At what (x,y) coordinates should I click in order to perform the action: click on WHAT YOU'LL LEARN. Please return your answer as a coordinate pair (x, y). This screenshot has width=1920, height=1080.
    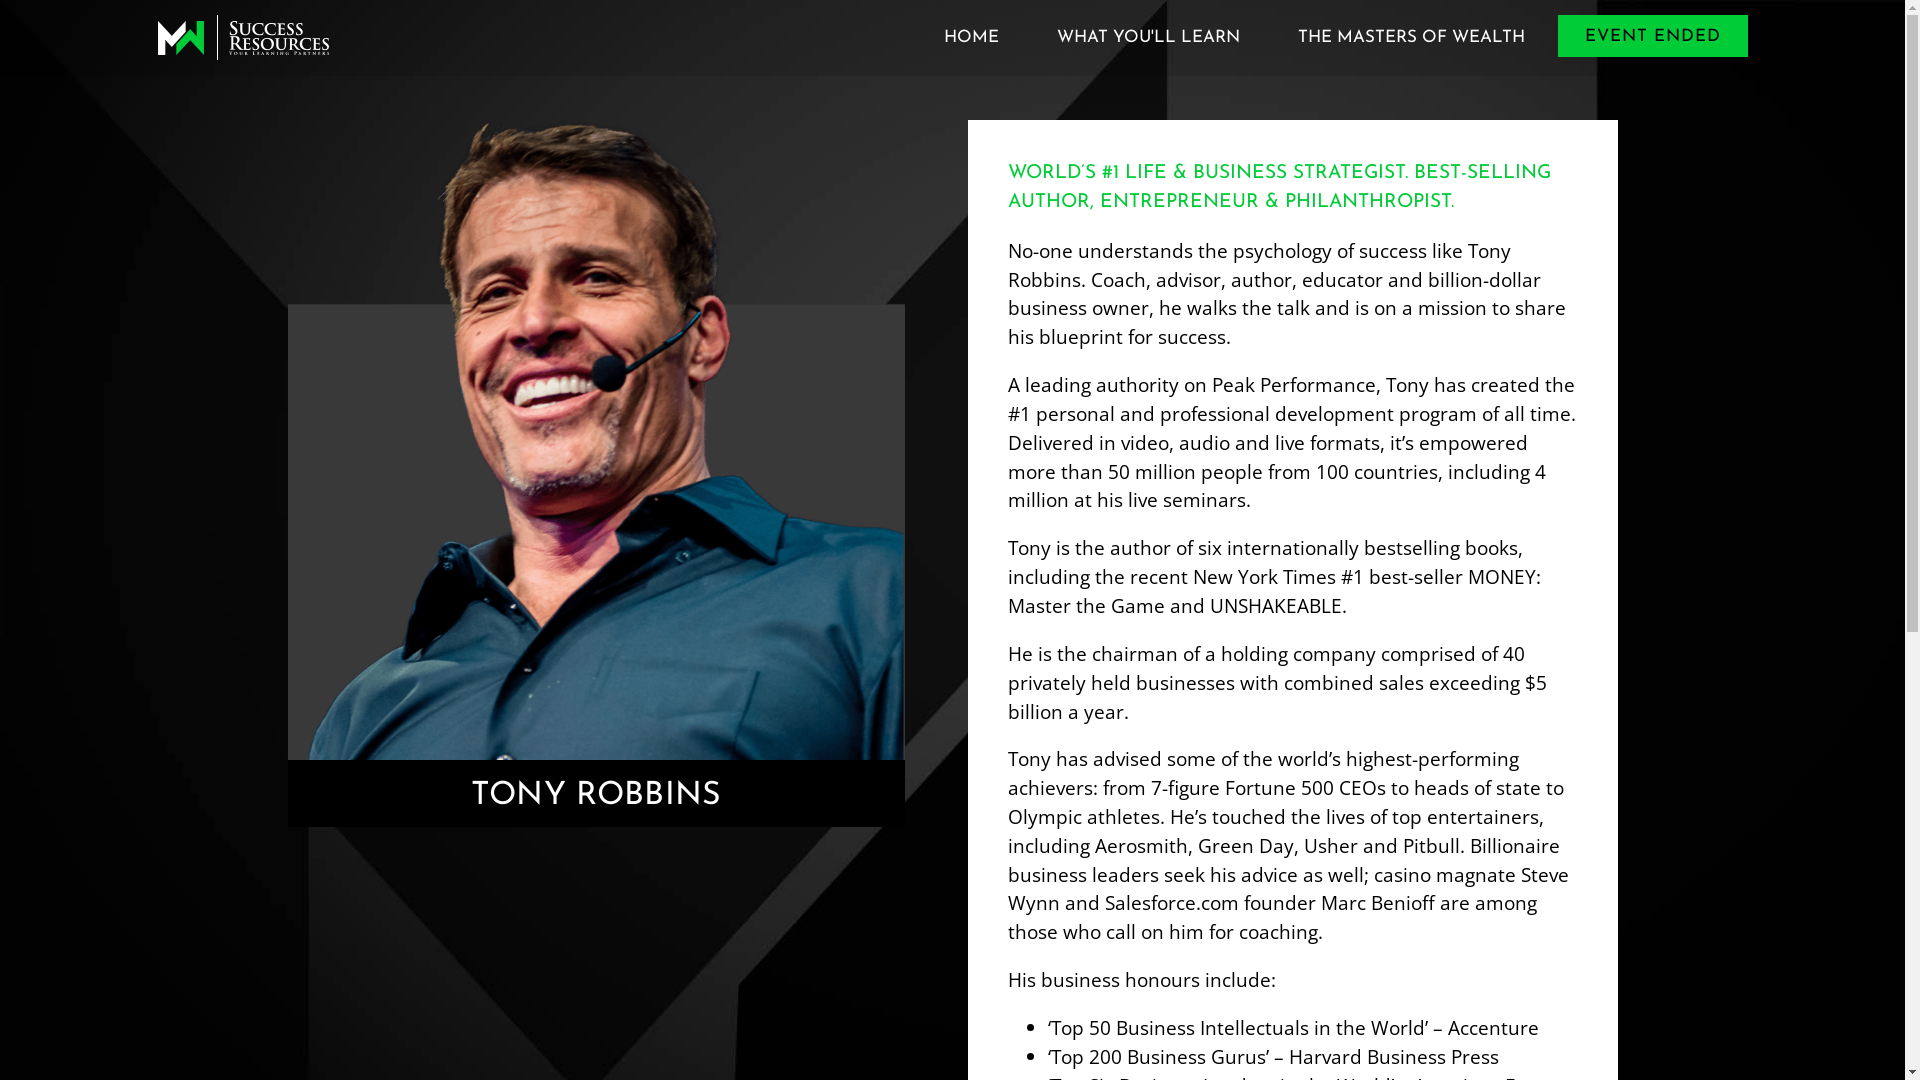
    Looking at the image, I should click on (1148, 38).